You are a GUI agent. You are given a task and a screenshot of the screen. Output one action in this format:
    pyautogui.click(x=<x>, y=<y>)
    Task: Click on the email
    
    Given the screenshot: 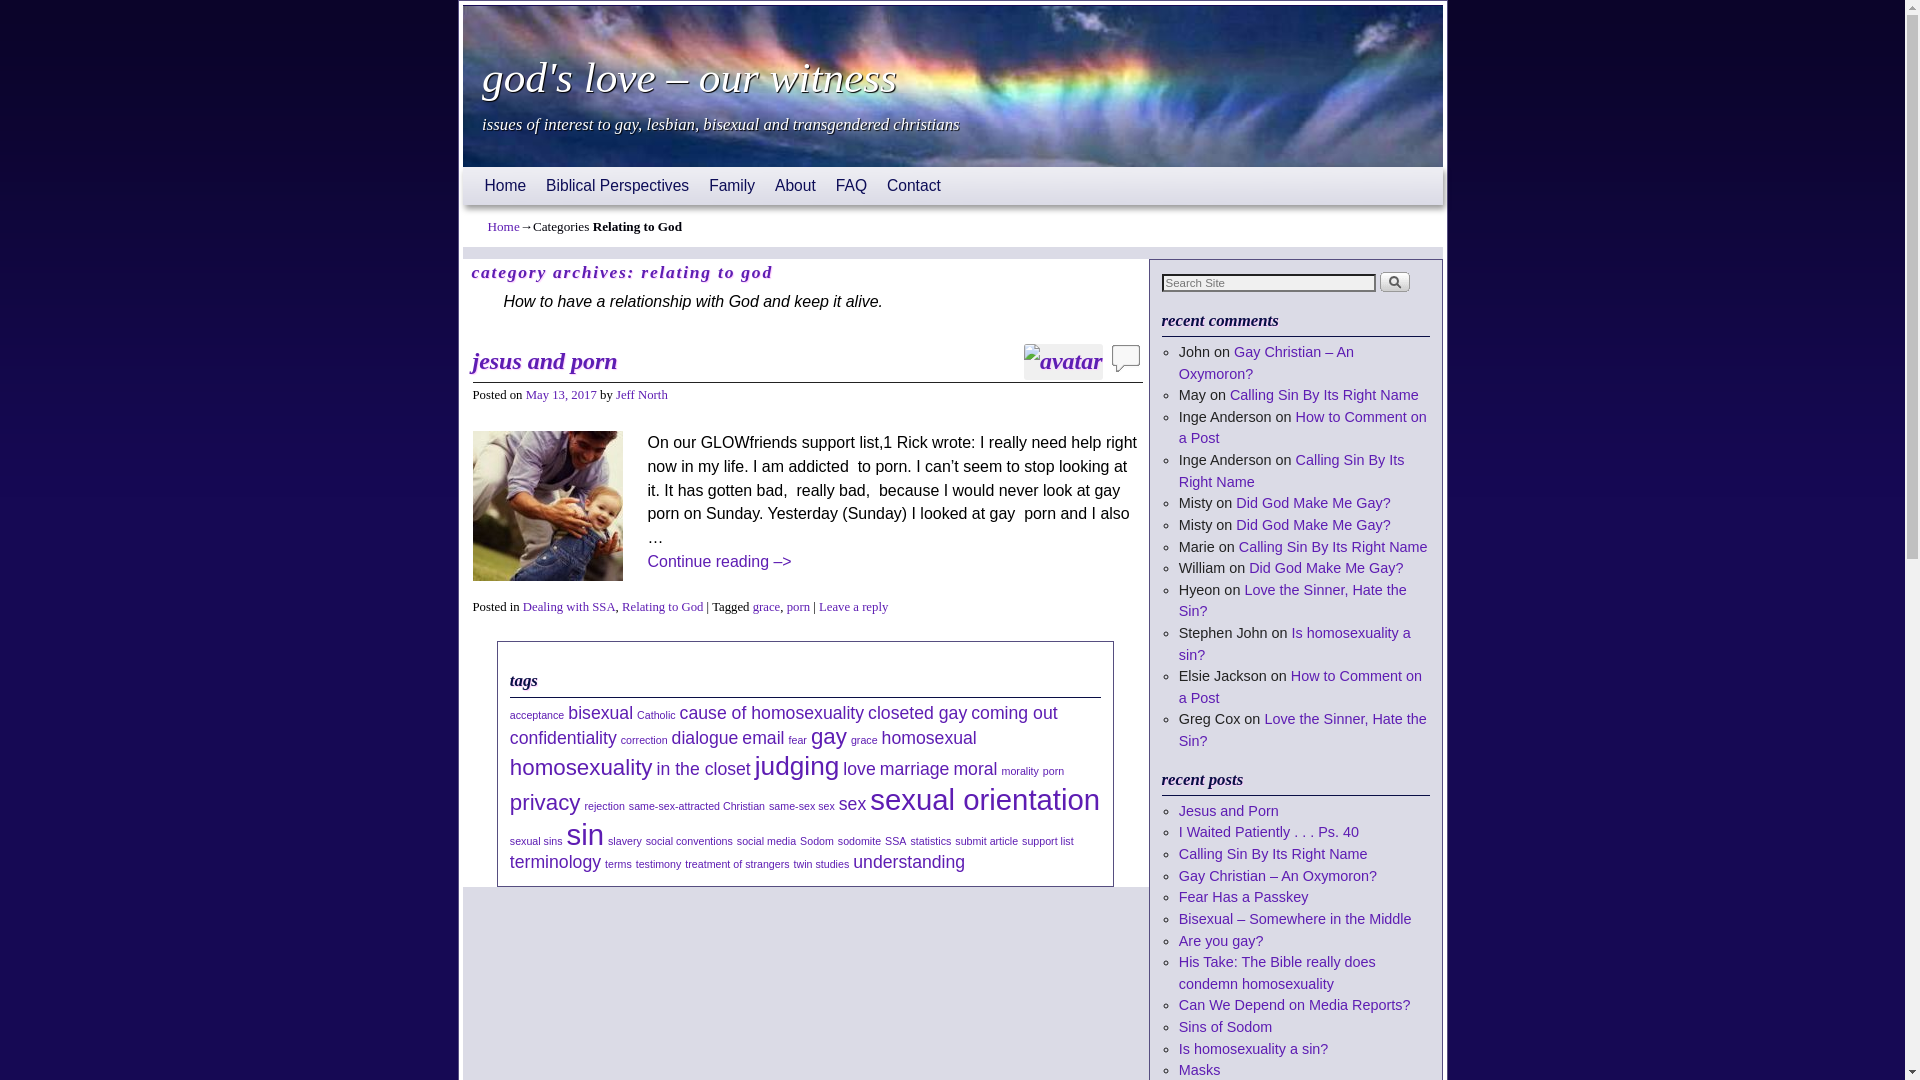 What is the action you would take?
    pyautogui.click(x=763, y=738)
    